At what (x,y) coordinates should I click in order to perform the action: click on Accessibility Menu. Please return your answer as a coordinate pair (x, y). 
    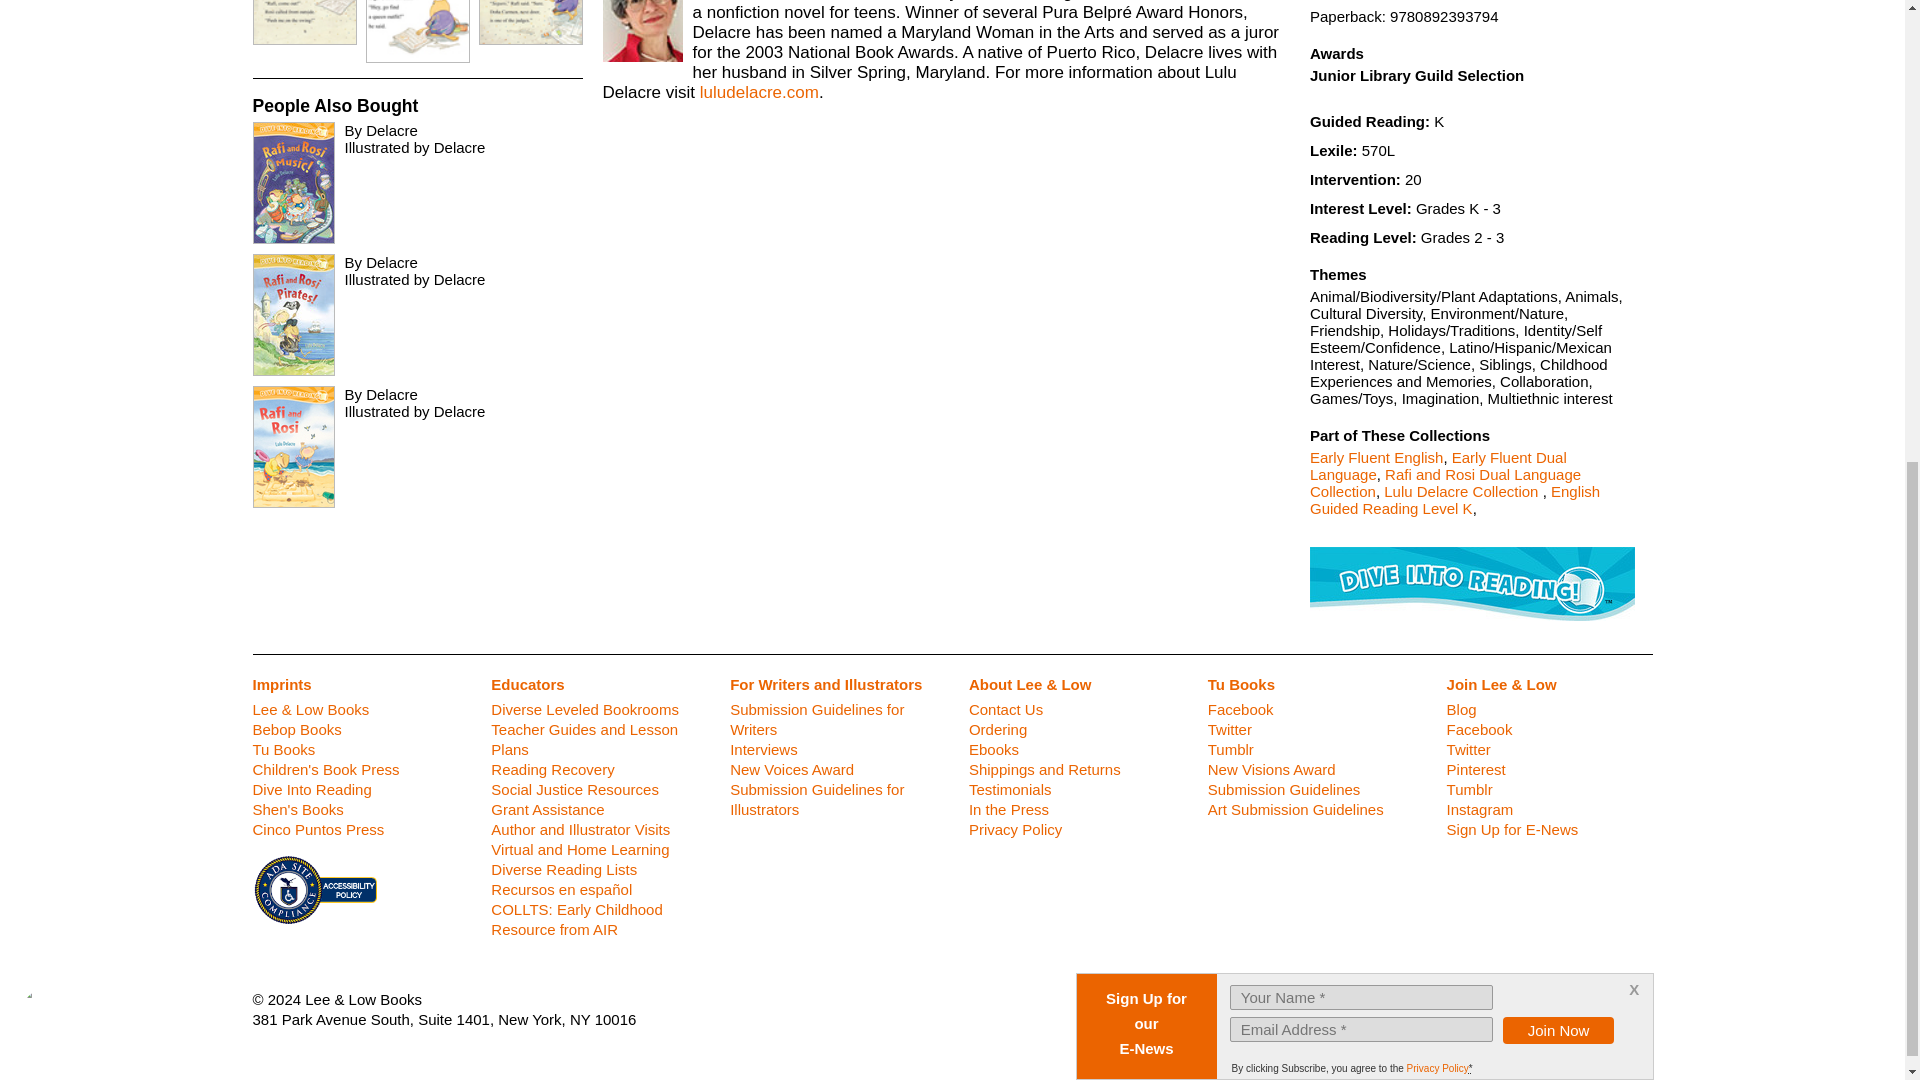
    Looking at the image, I should click on (58, 211).